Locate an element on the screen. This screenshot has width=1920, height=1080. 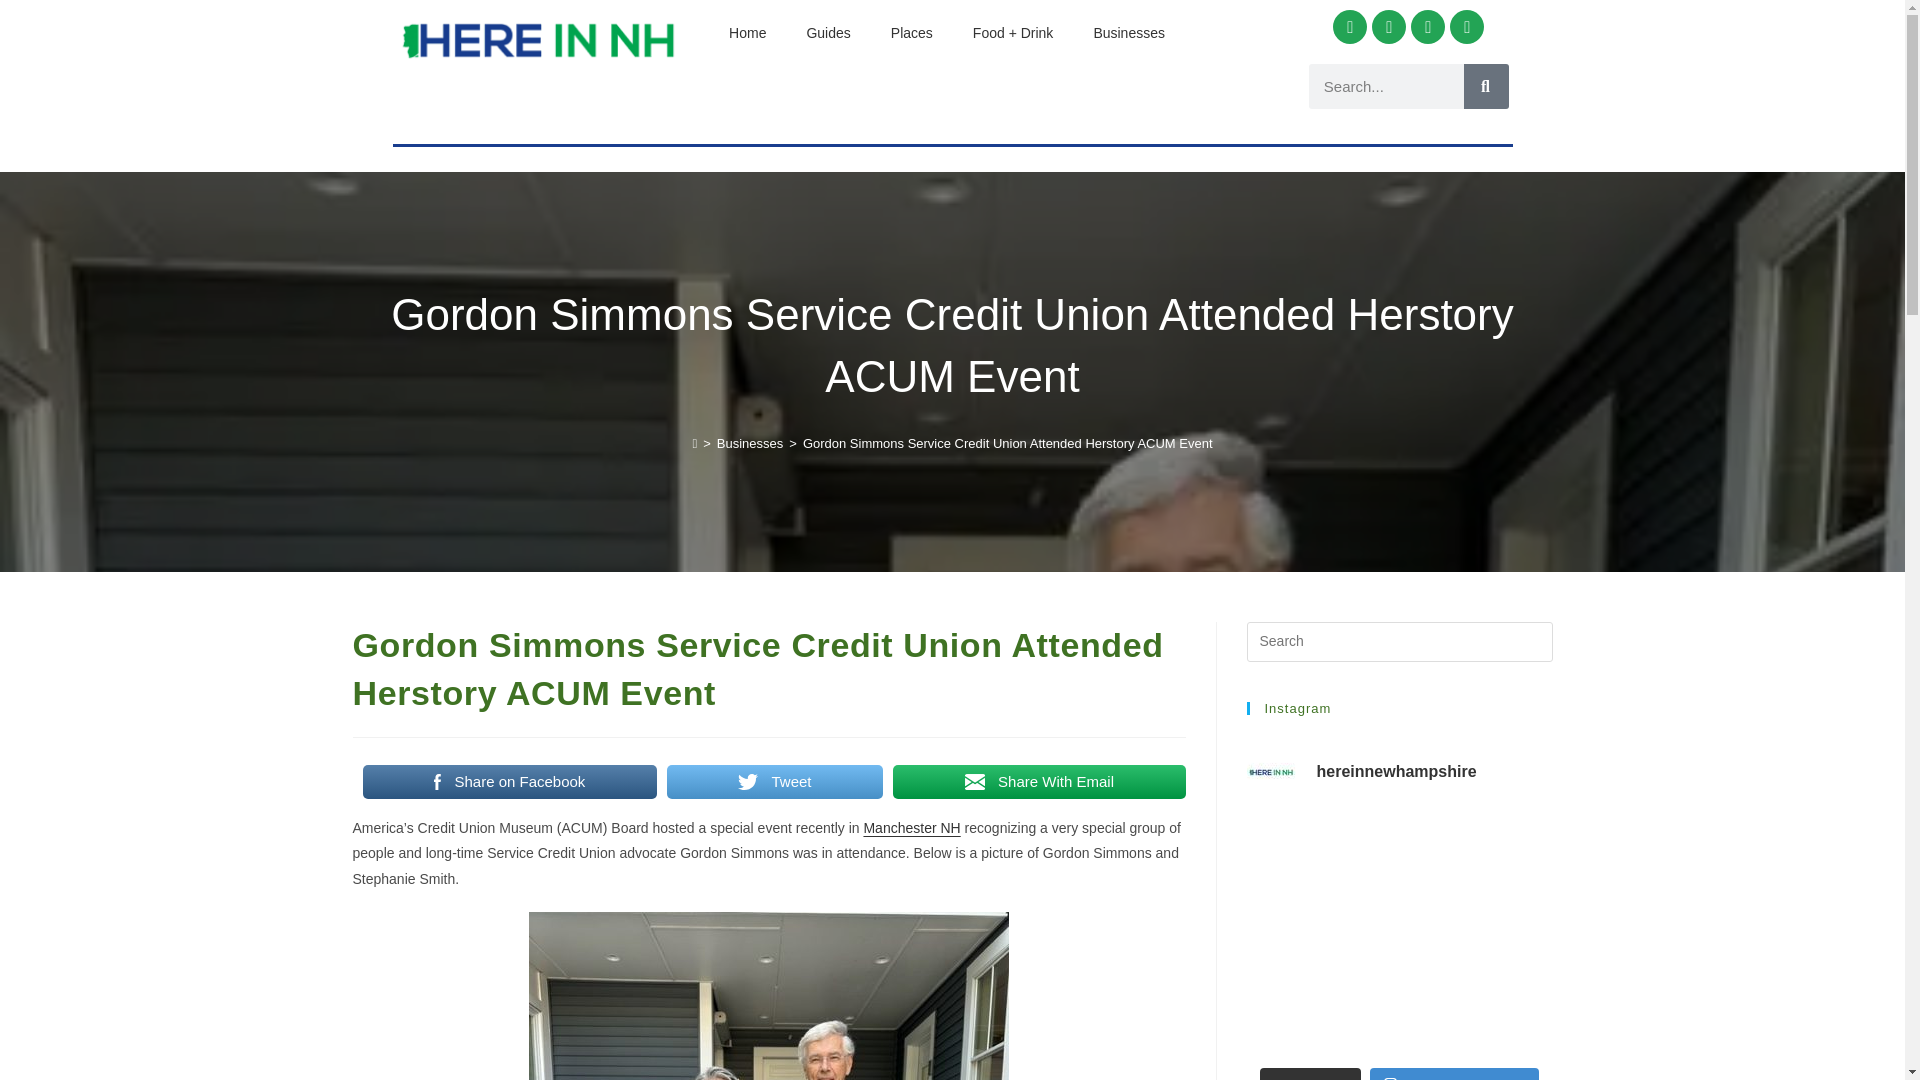
Tweet is located at coordinates (774, 782).